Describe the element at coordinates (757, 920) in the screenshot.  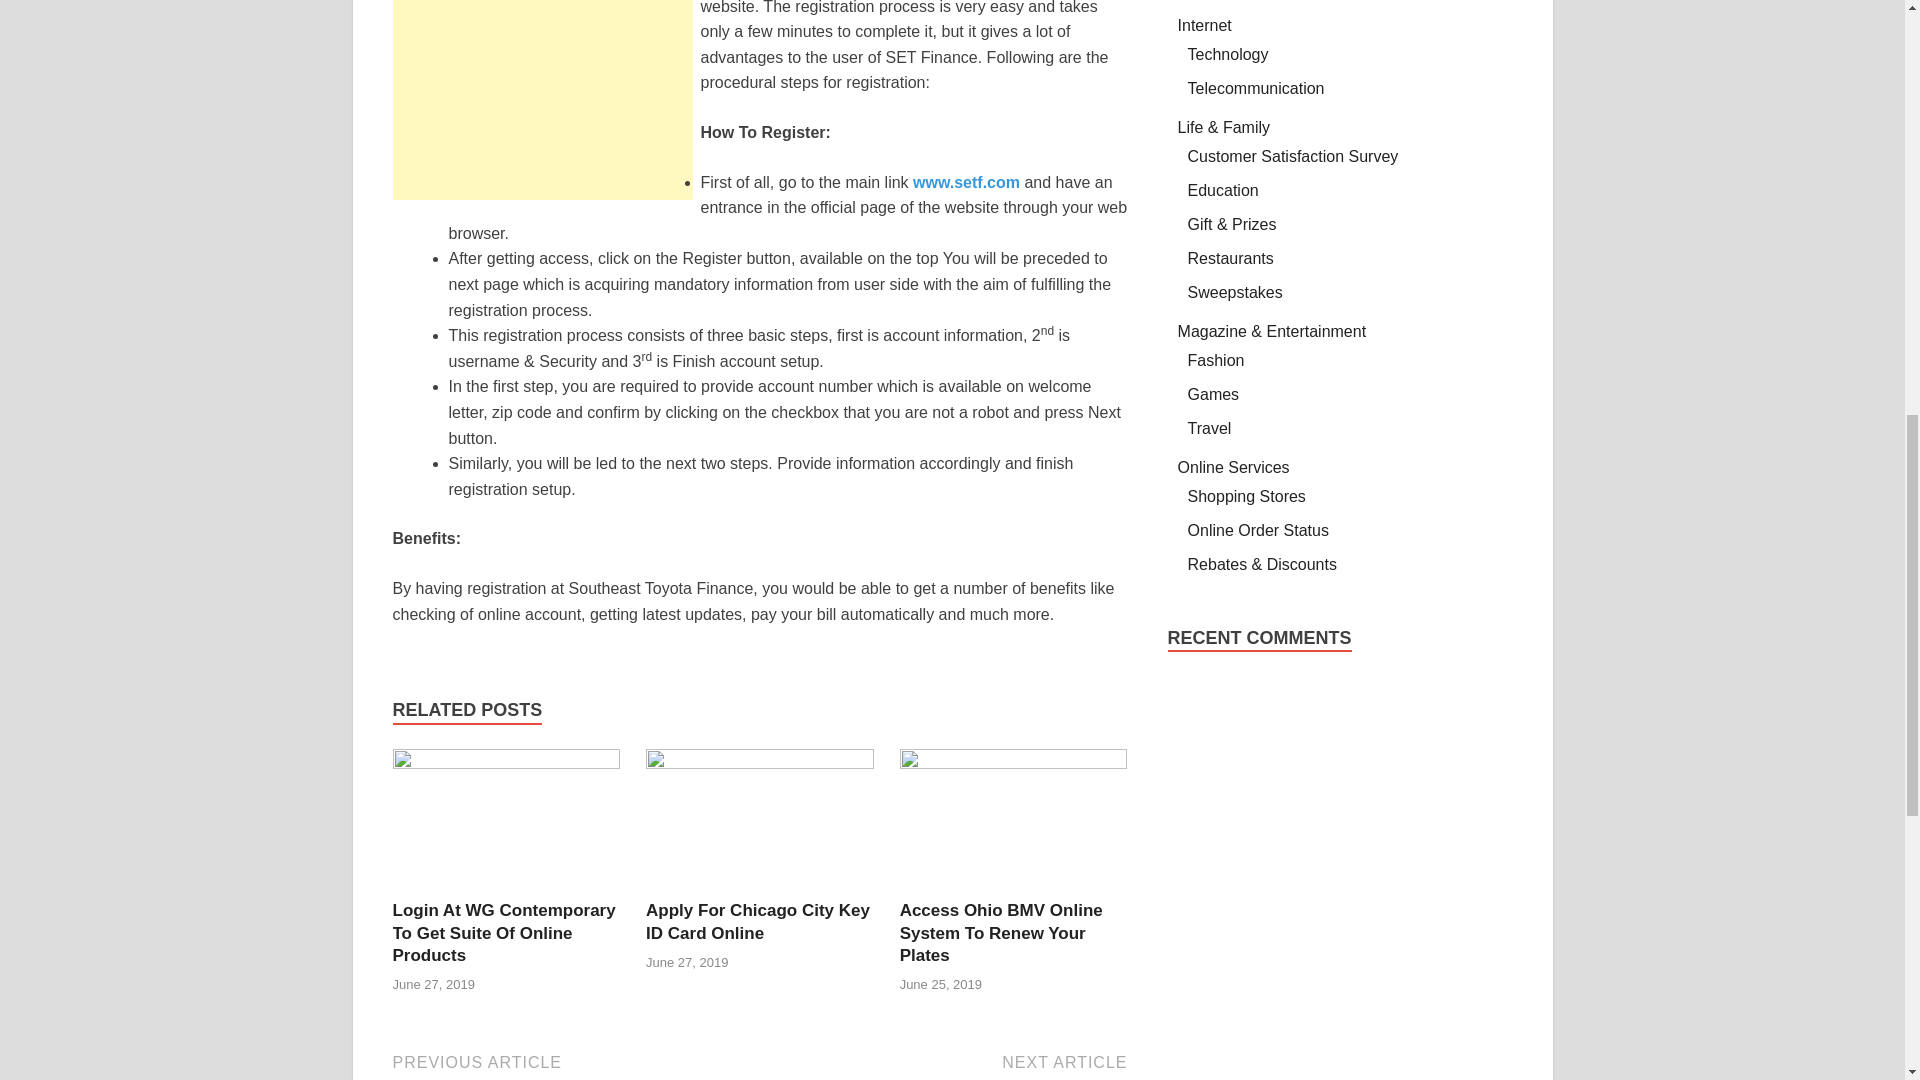
I see `Access Ohio BMV Online System To Renew Your Plates` at that location.